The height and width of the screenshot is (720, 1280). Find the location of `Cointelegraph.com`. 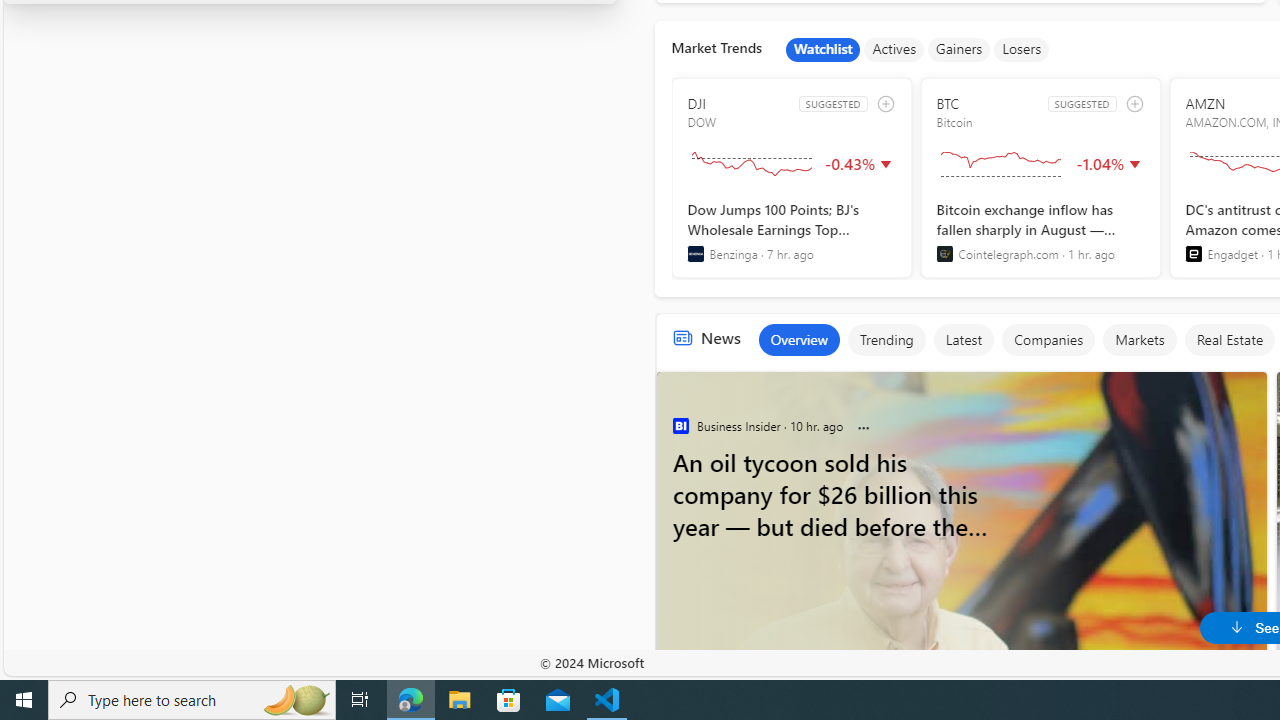

Cointelegraph.com is located at coordinates (944, 254).